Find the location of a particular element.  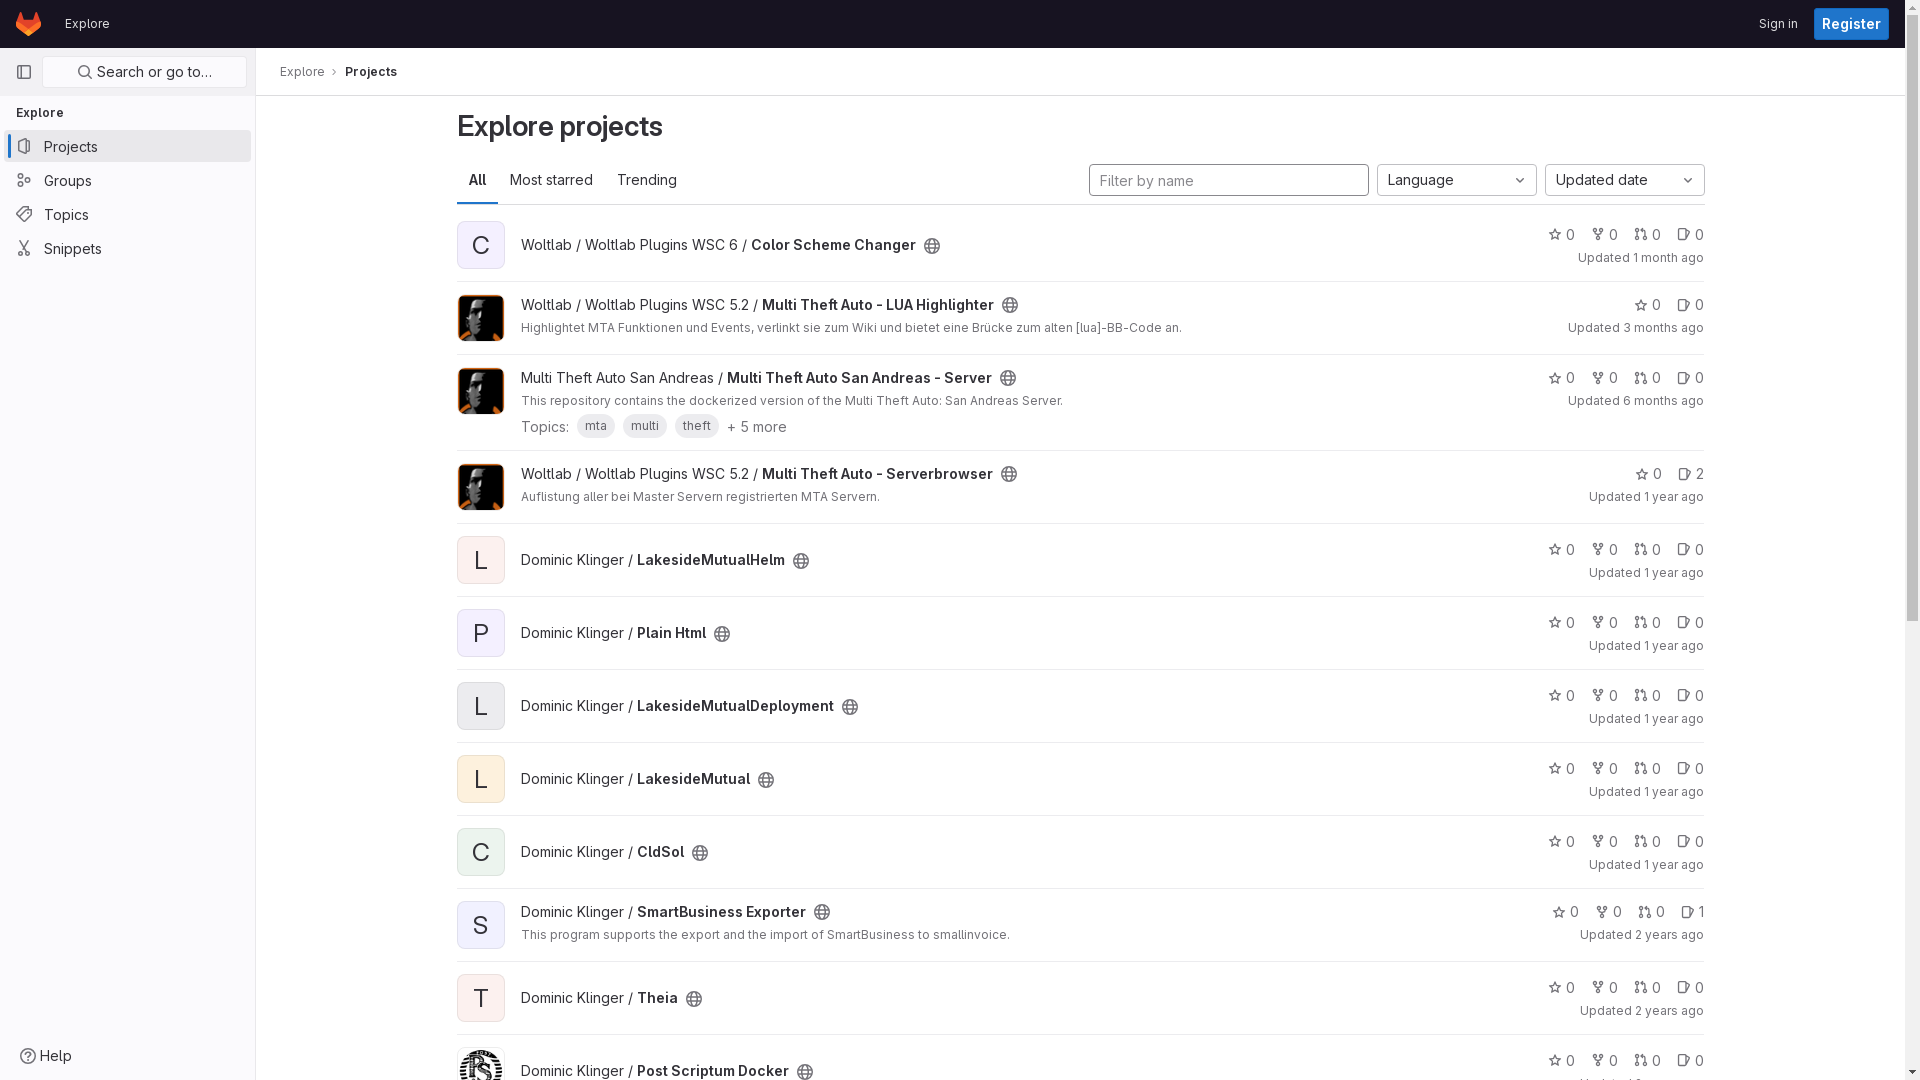

0 is located at coordinates (1562, 696).